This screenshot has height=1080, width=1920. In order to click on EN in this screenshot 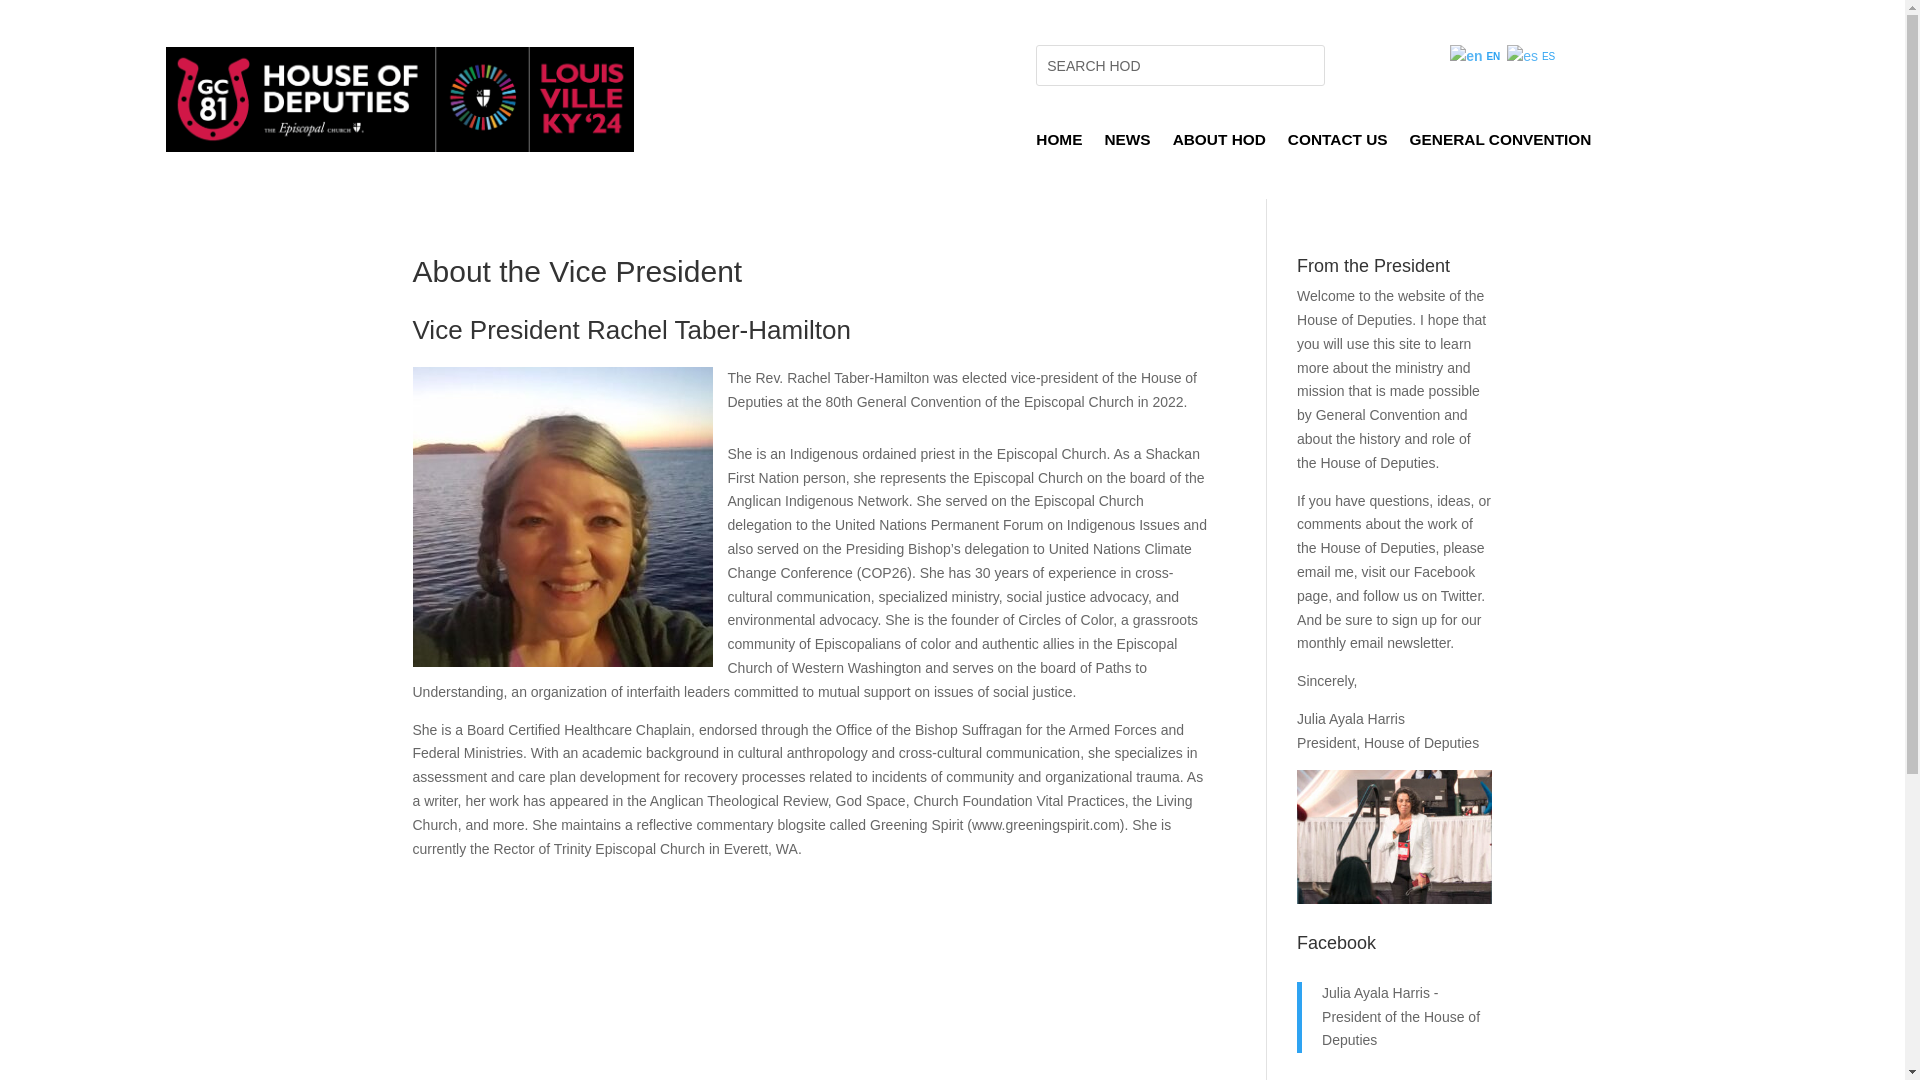, I will do `click(1476, 55)`.